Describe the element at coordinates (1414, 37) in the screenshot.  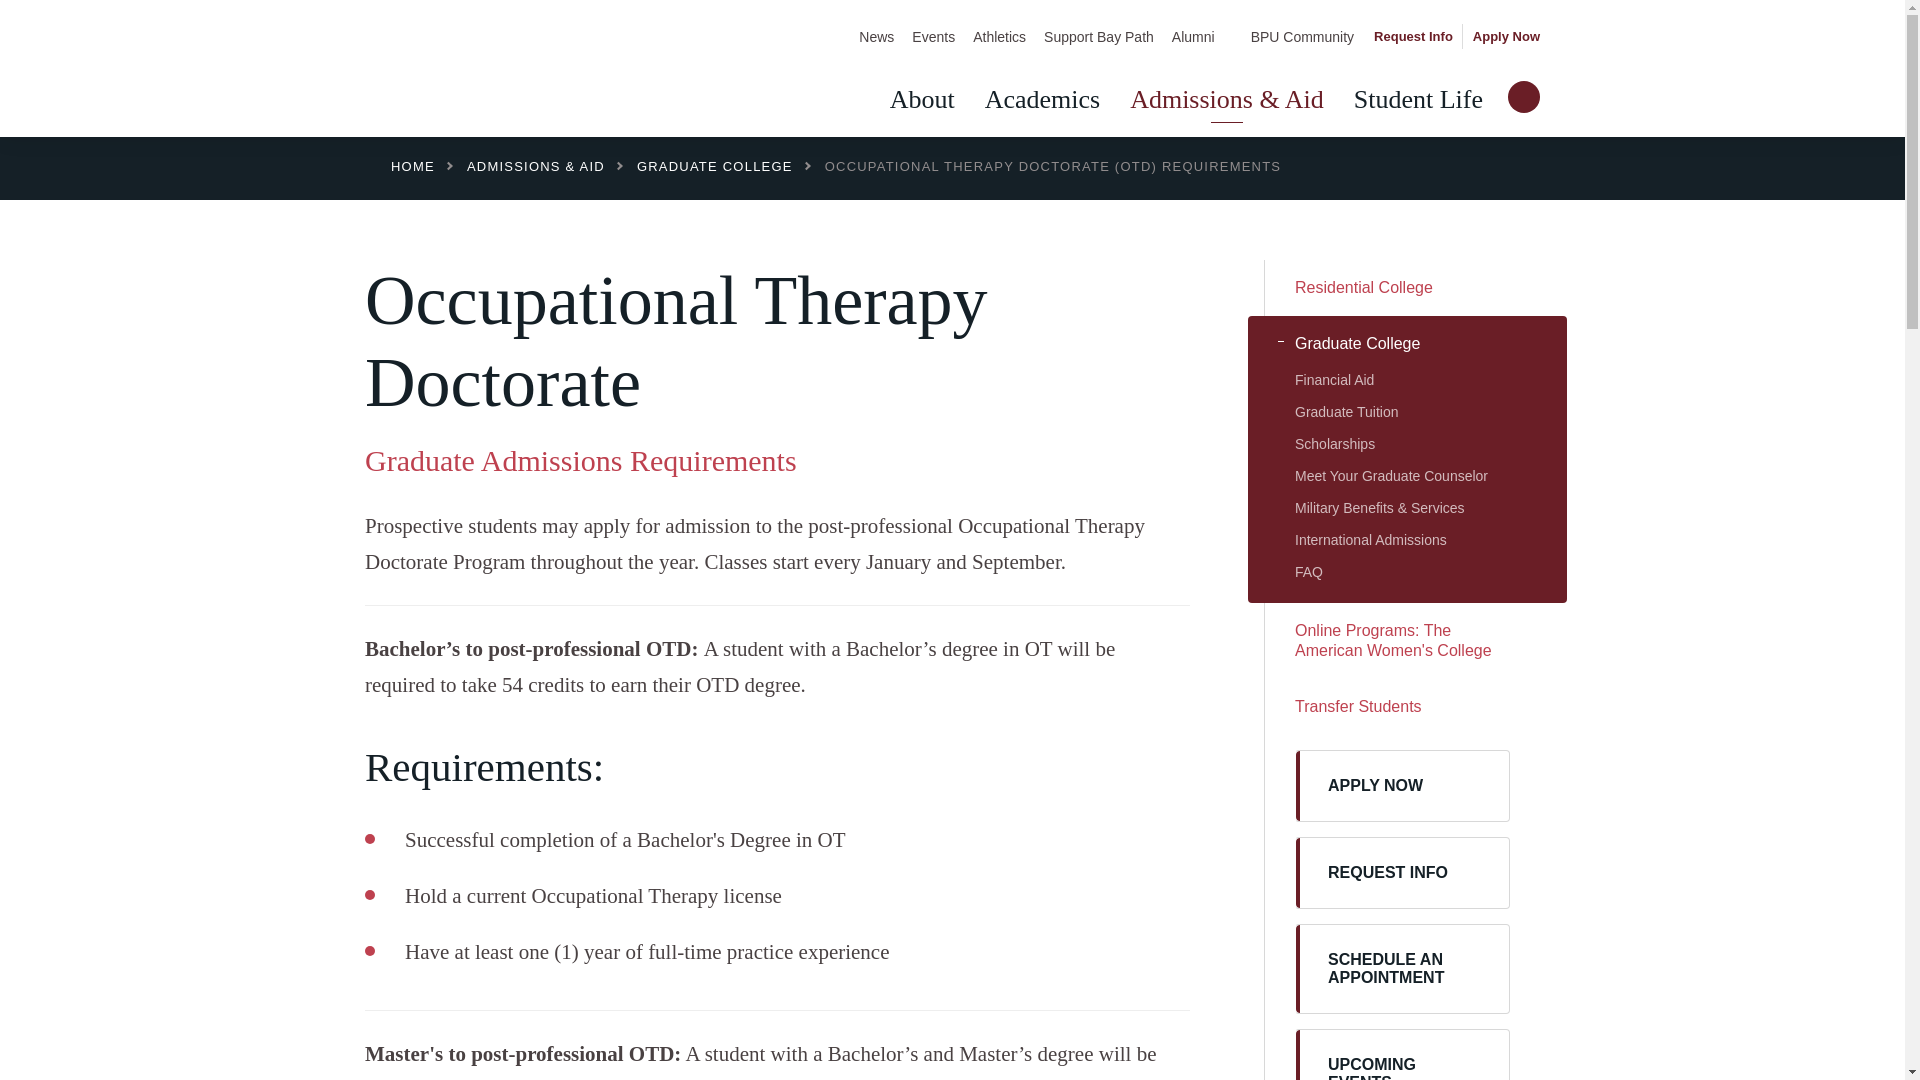
I see `Request Info` at that location.